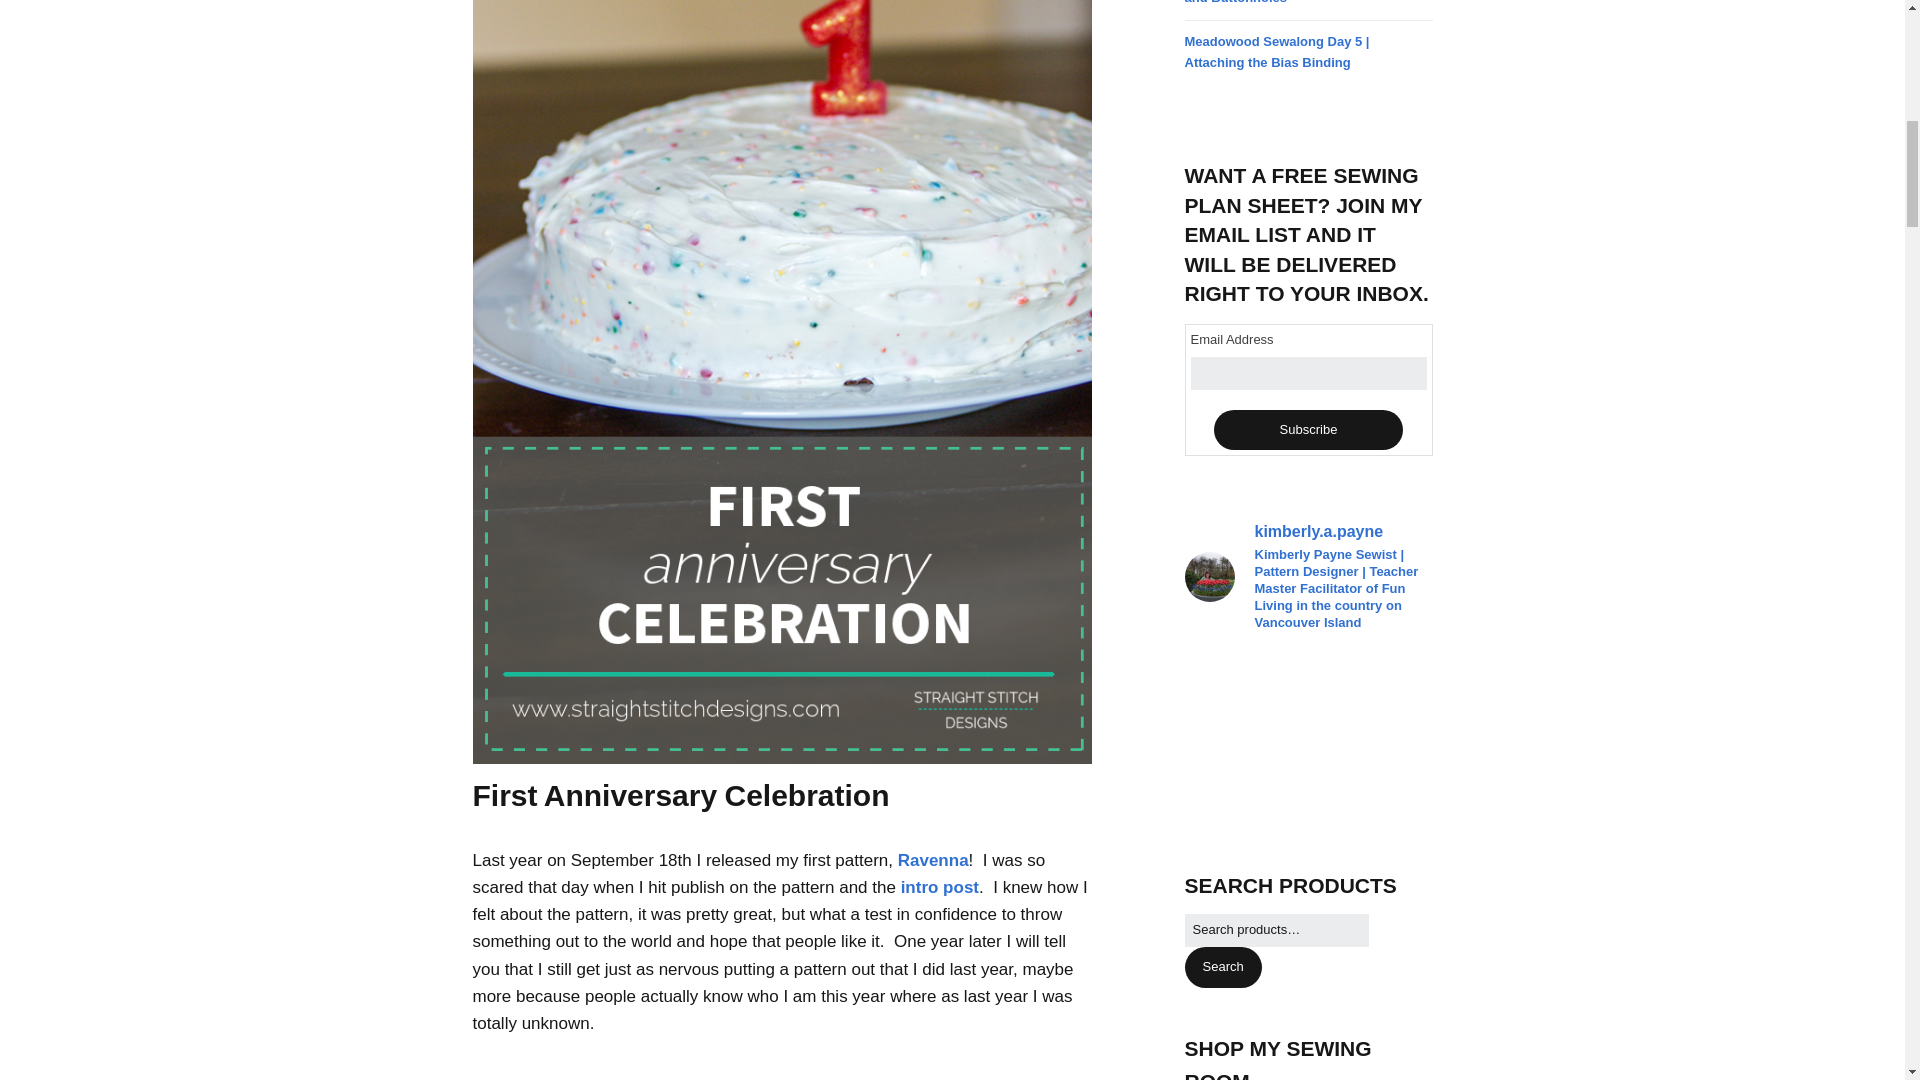 This screenshot has width=1920, height=1080. What do you see at coordinates (680, 795) in the screenshot?
I see `First Anniversary Celebration` at bounding box center [680, 795].